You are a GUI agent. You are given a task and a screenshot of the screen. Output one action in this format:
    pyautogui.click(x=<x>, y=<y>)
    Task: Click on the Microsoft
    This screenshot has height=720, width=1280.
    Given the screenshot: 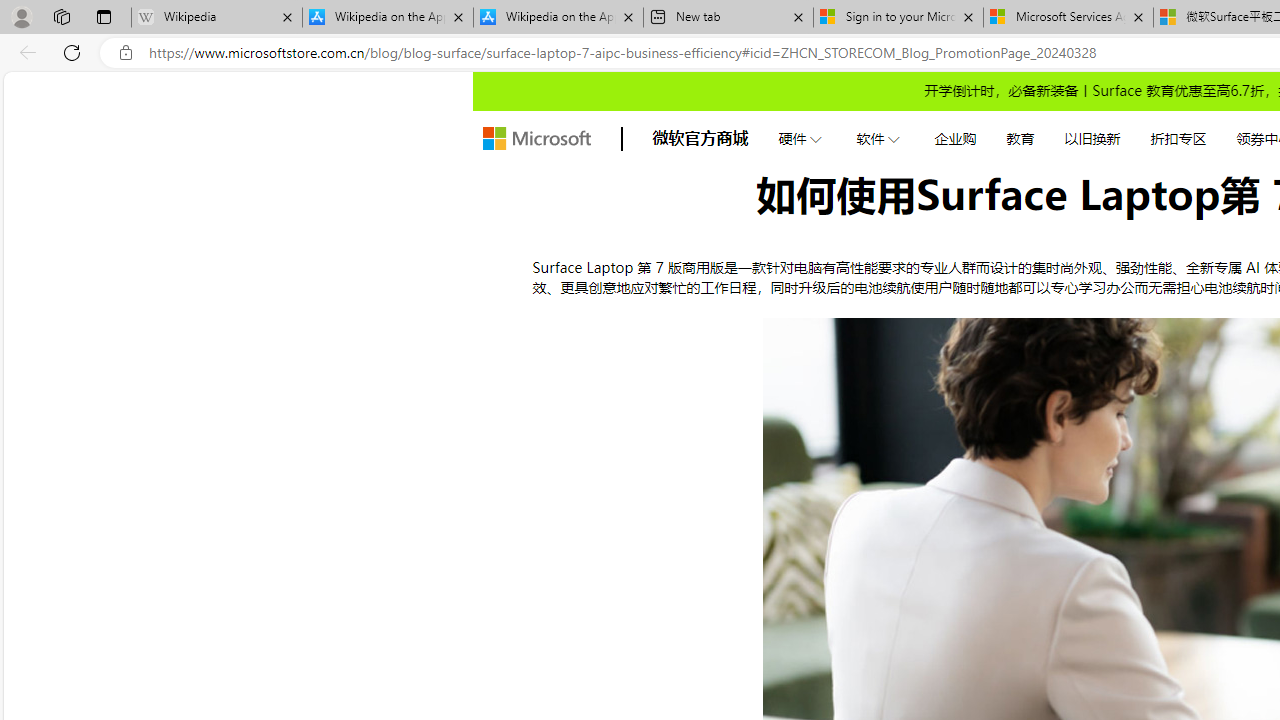 What is the action you would take?
    pyautogui.click(x=536, y=138)
    